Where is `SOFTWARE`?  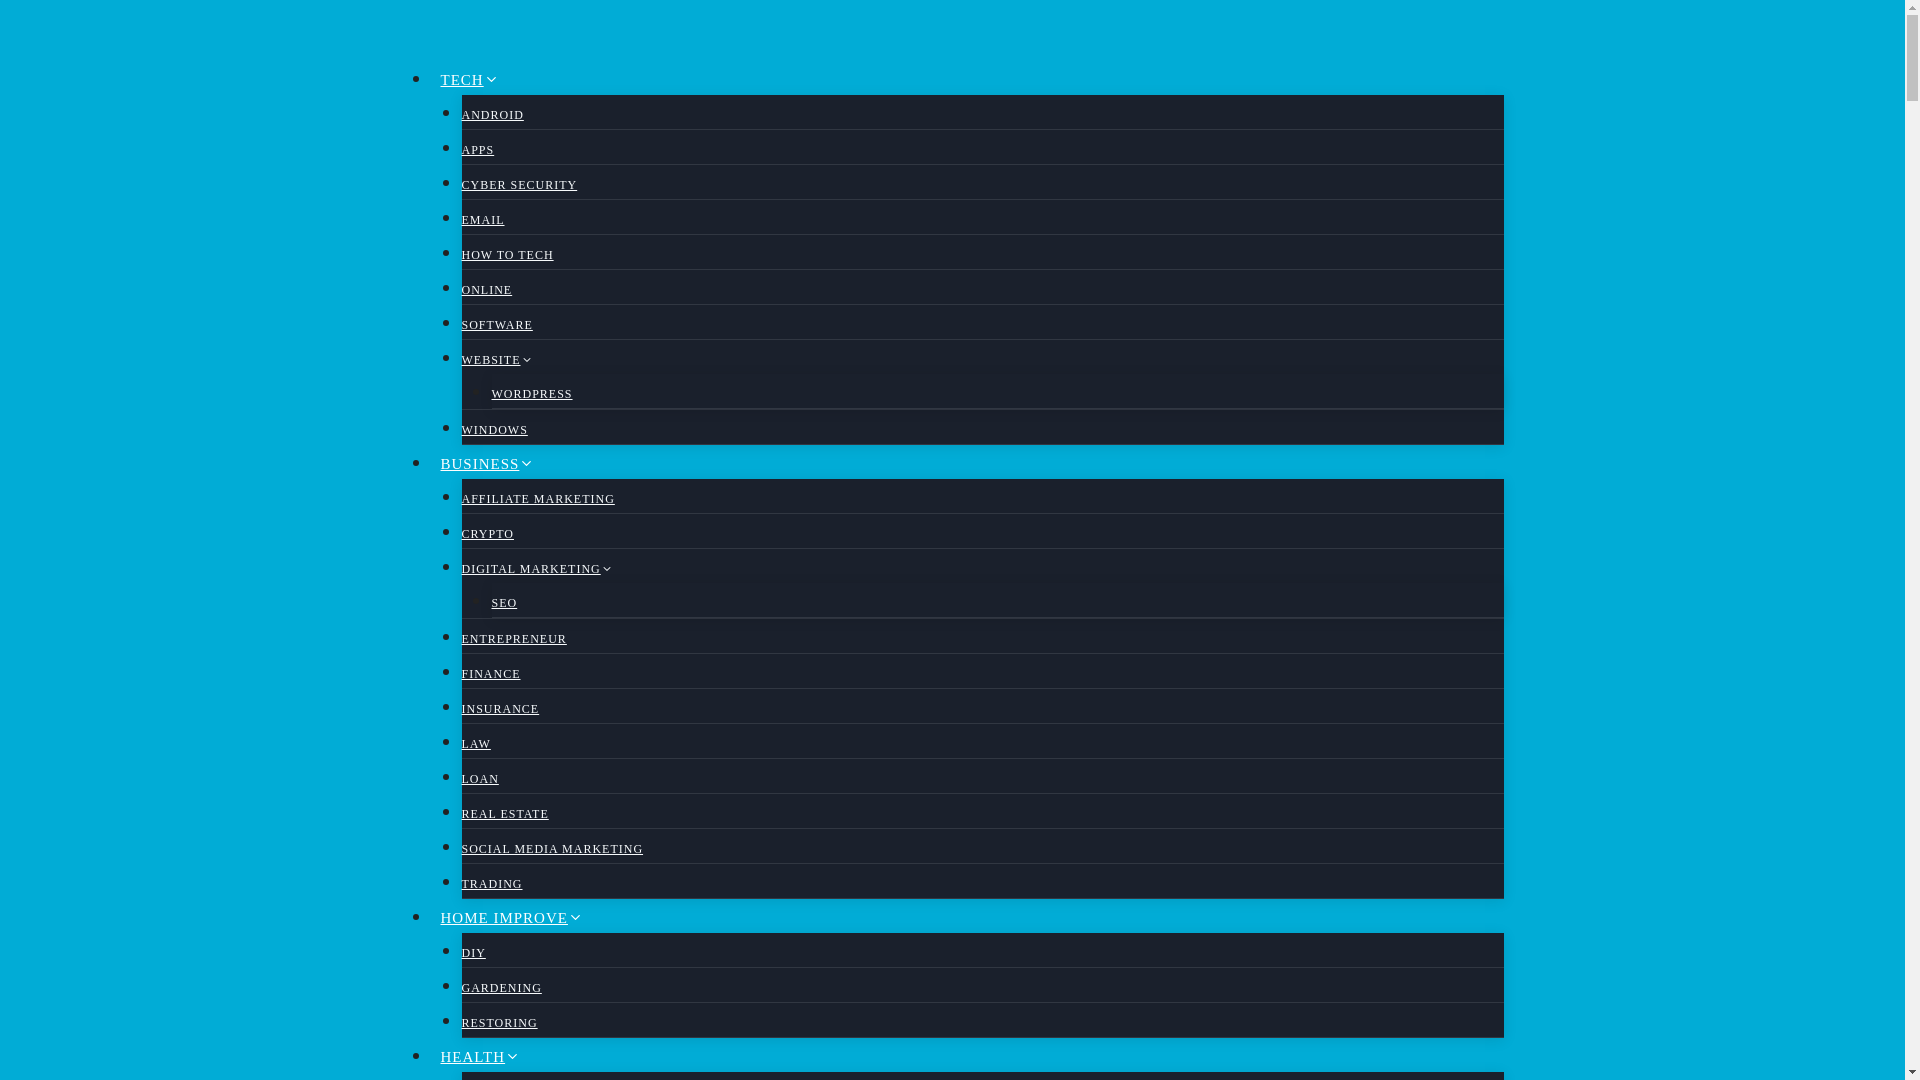 SOFTWARE is located at coordinates (498, 324).